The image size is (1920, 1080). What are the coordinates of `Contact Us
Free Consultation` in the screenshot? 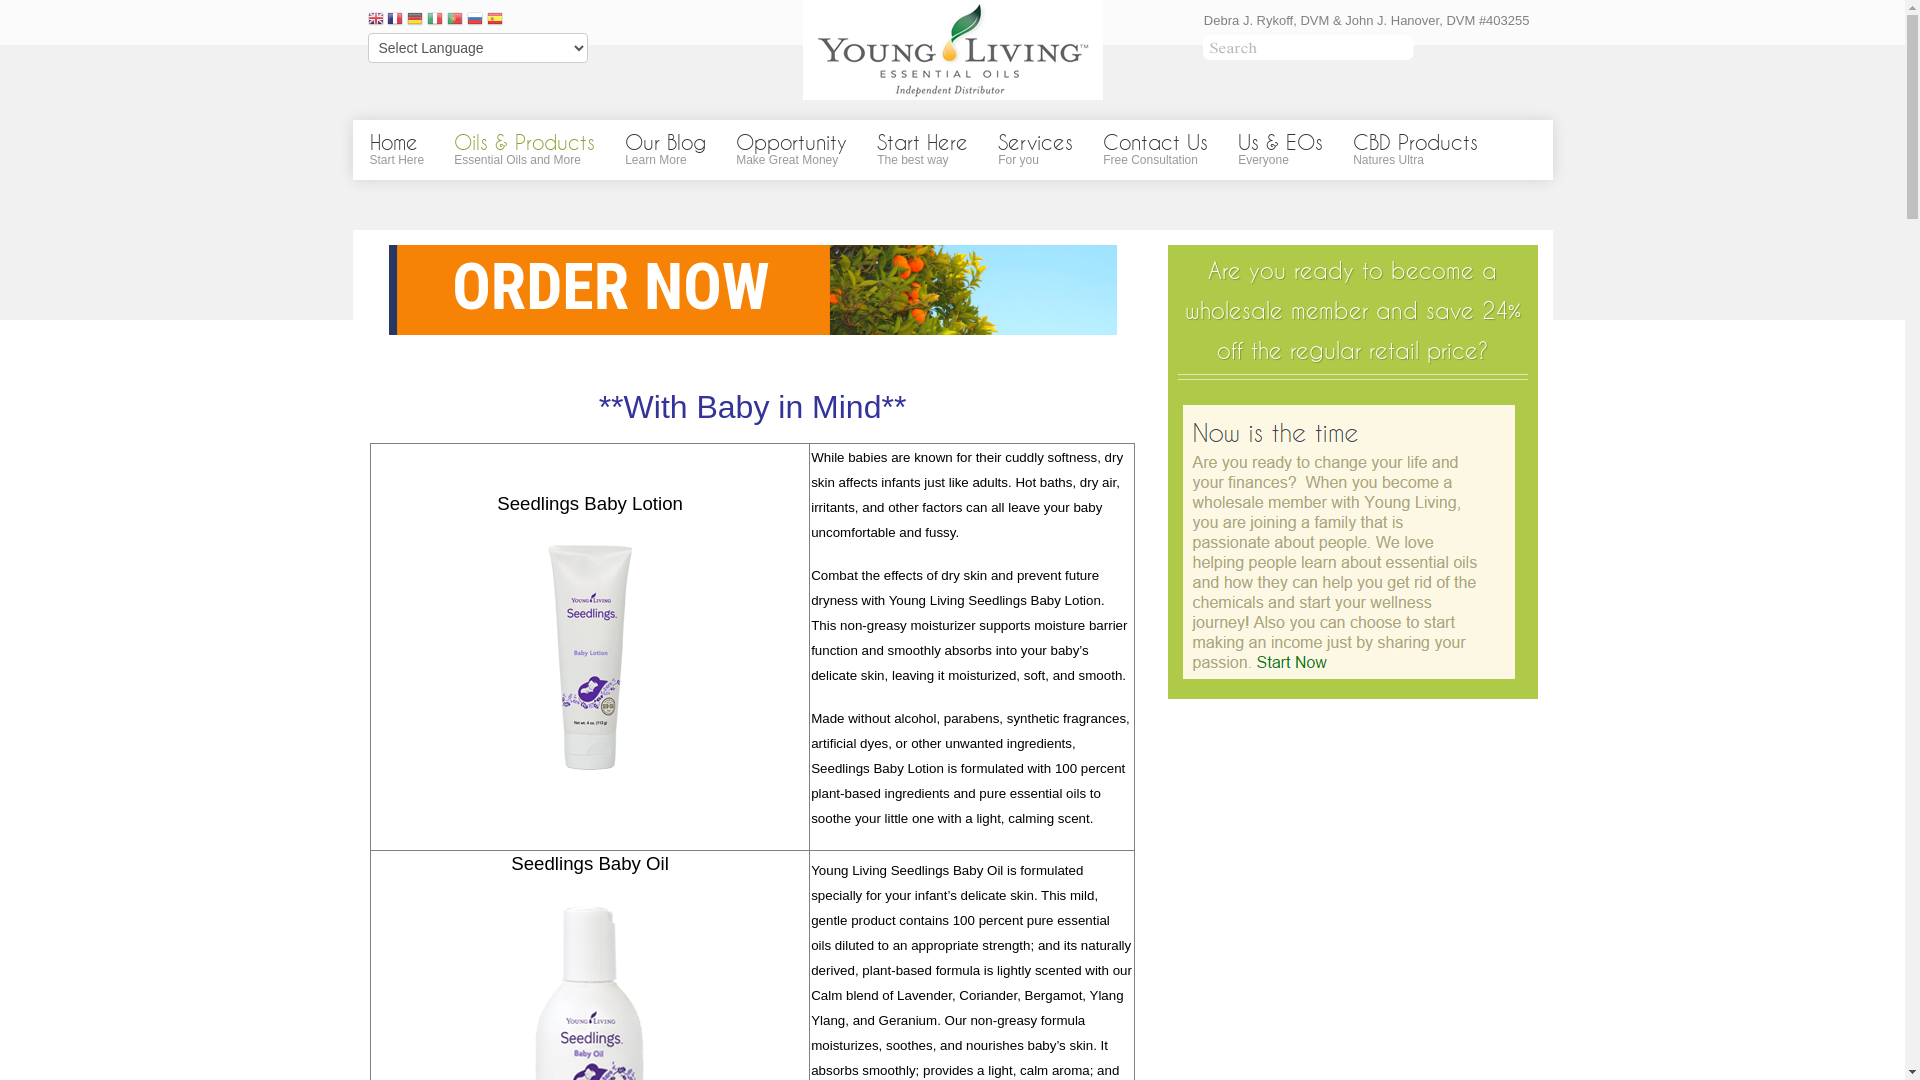 It's located at (1156, 150).